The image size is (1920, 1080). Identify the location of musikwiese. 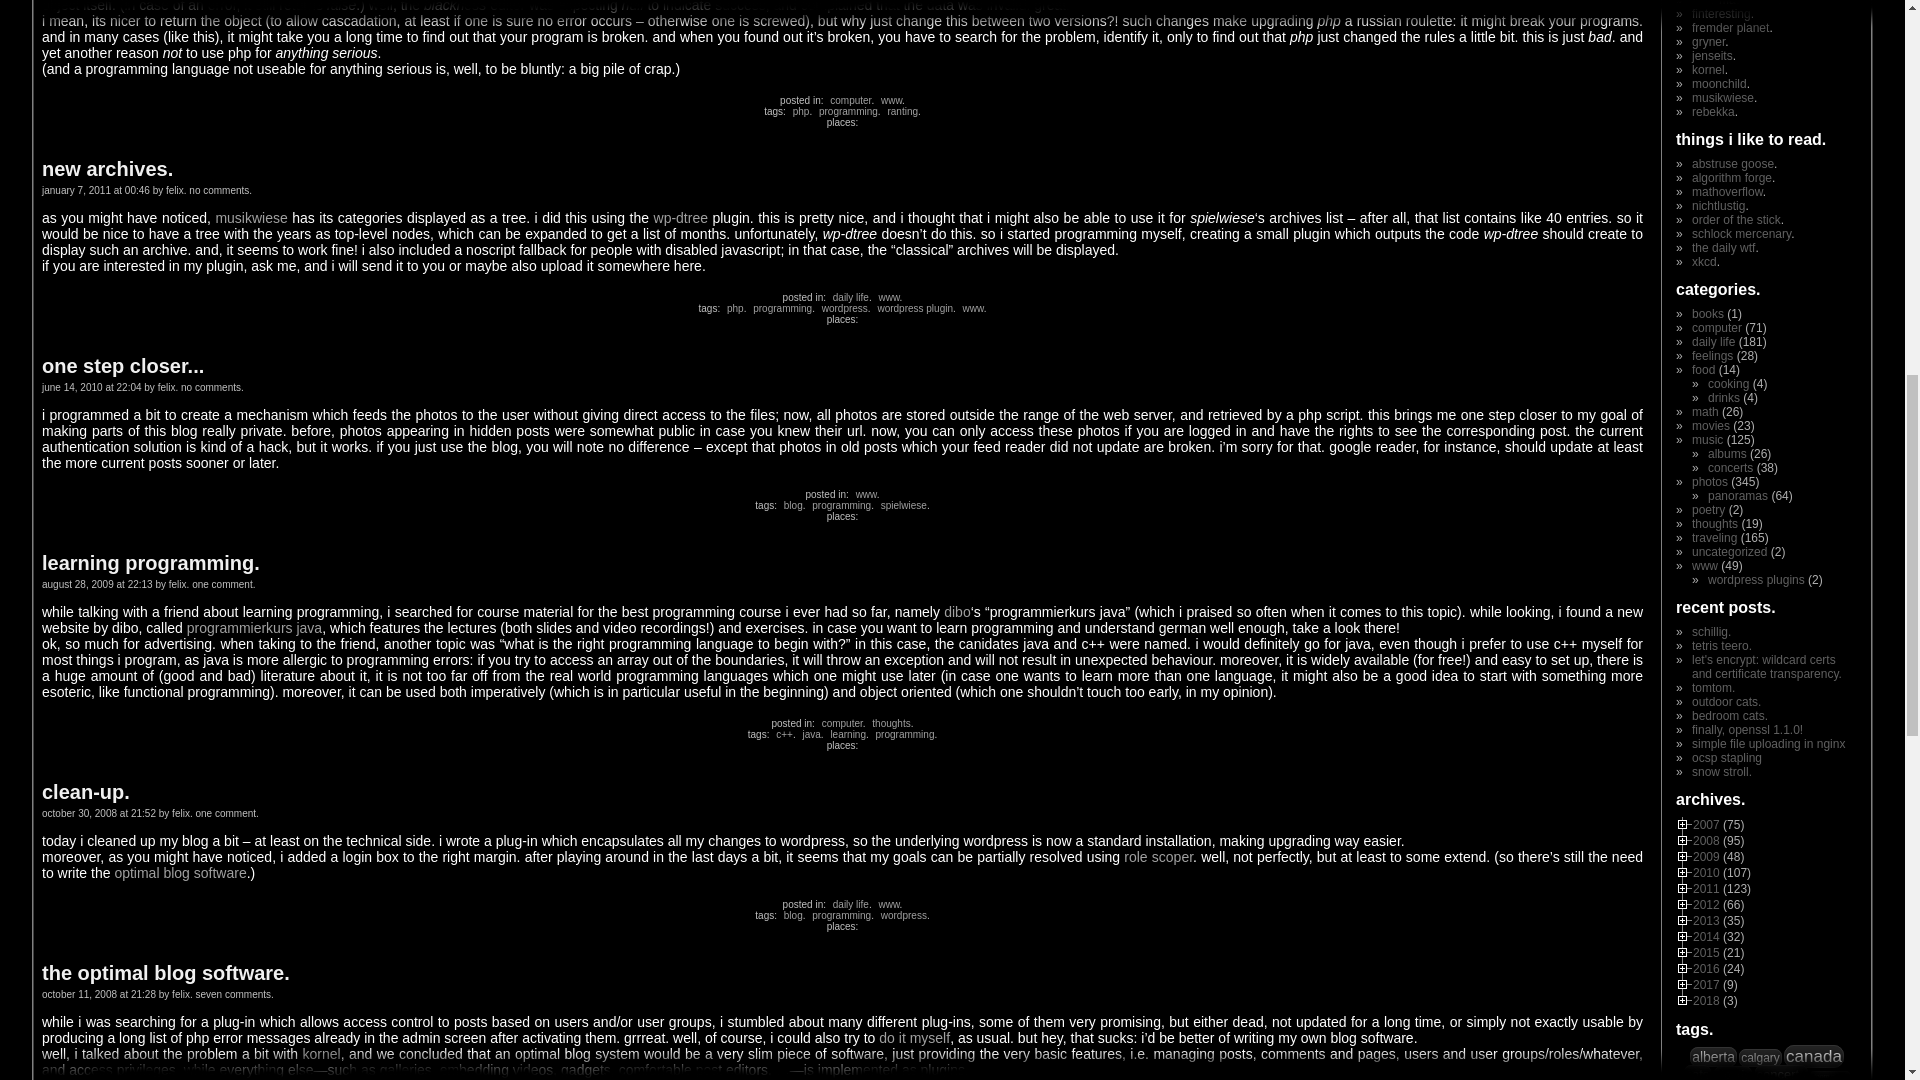
(250, 217).